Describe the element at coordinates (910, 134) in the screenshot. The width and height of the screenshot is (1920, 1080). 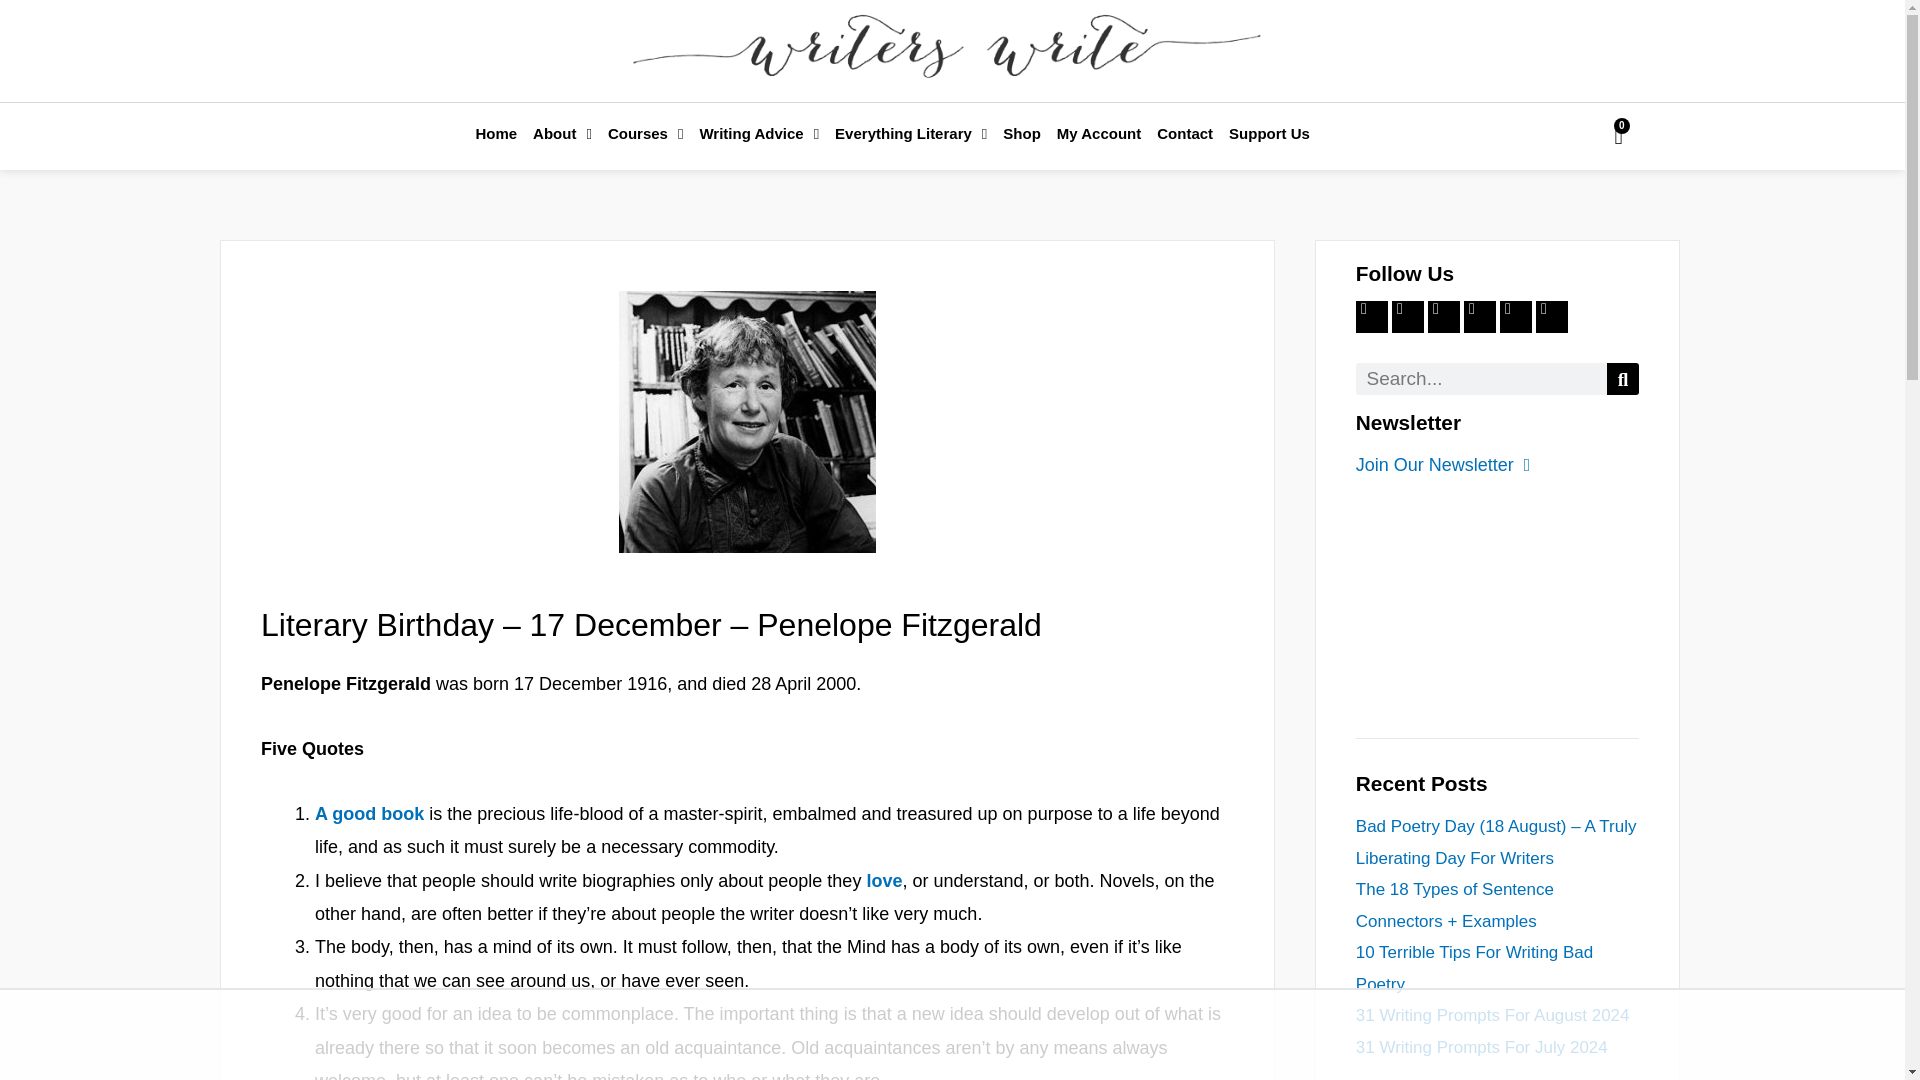
I see `Everything Literary` at that location.